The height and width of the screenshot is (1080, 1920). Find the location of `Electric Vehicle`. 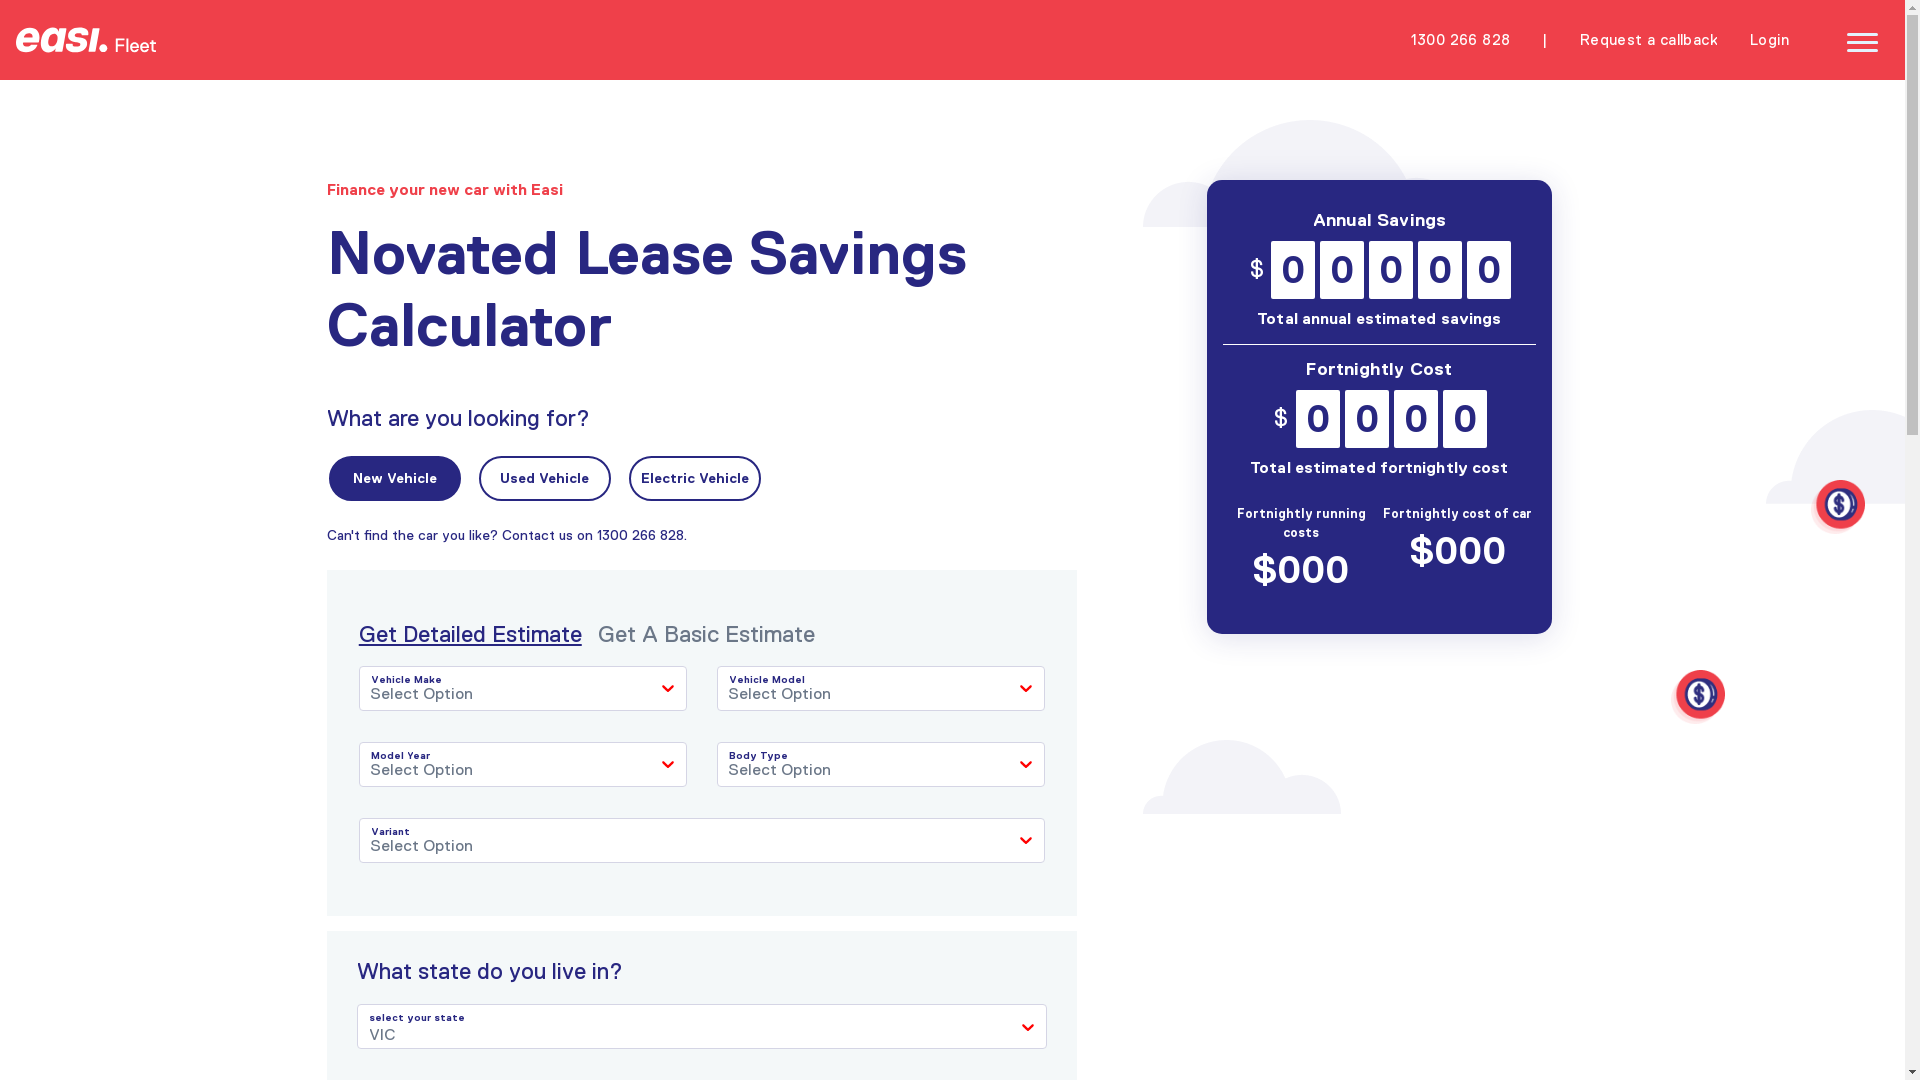

Electric Vehicle is located at coordinates (695, 478).